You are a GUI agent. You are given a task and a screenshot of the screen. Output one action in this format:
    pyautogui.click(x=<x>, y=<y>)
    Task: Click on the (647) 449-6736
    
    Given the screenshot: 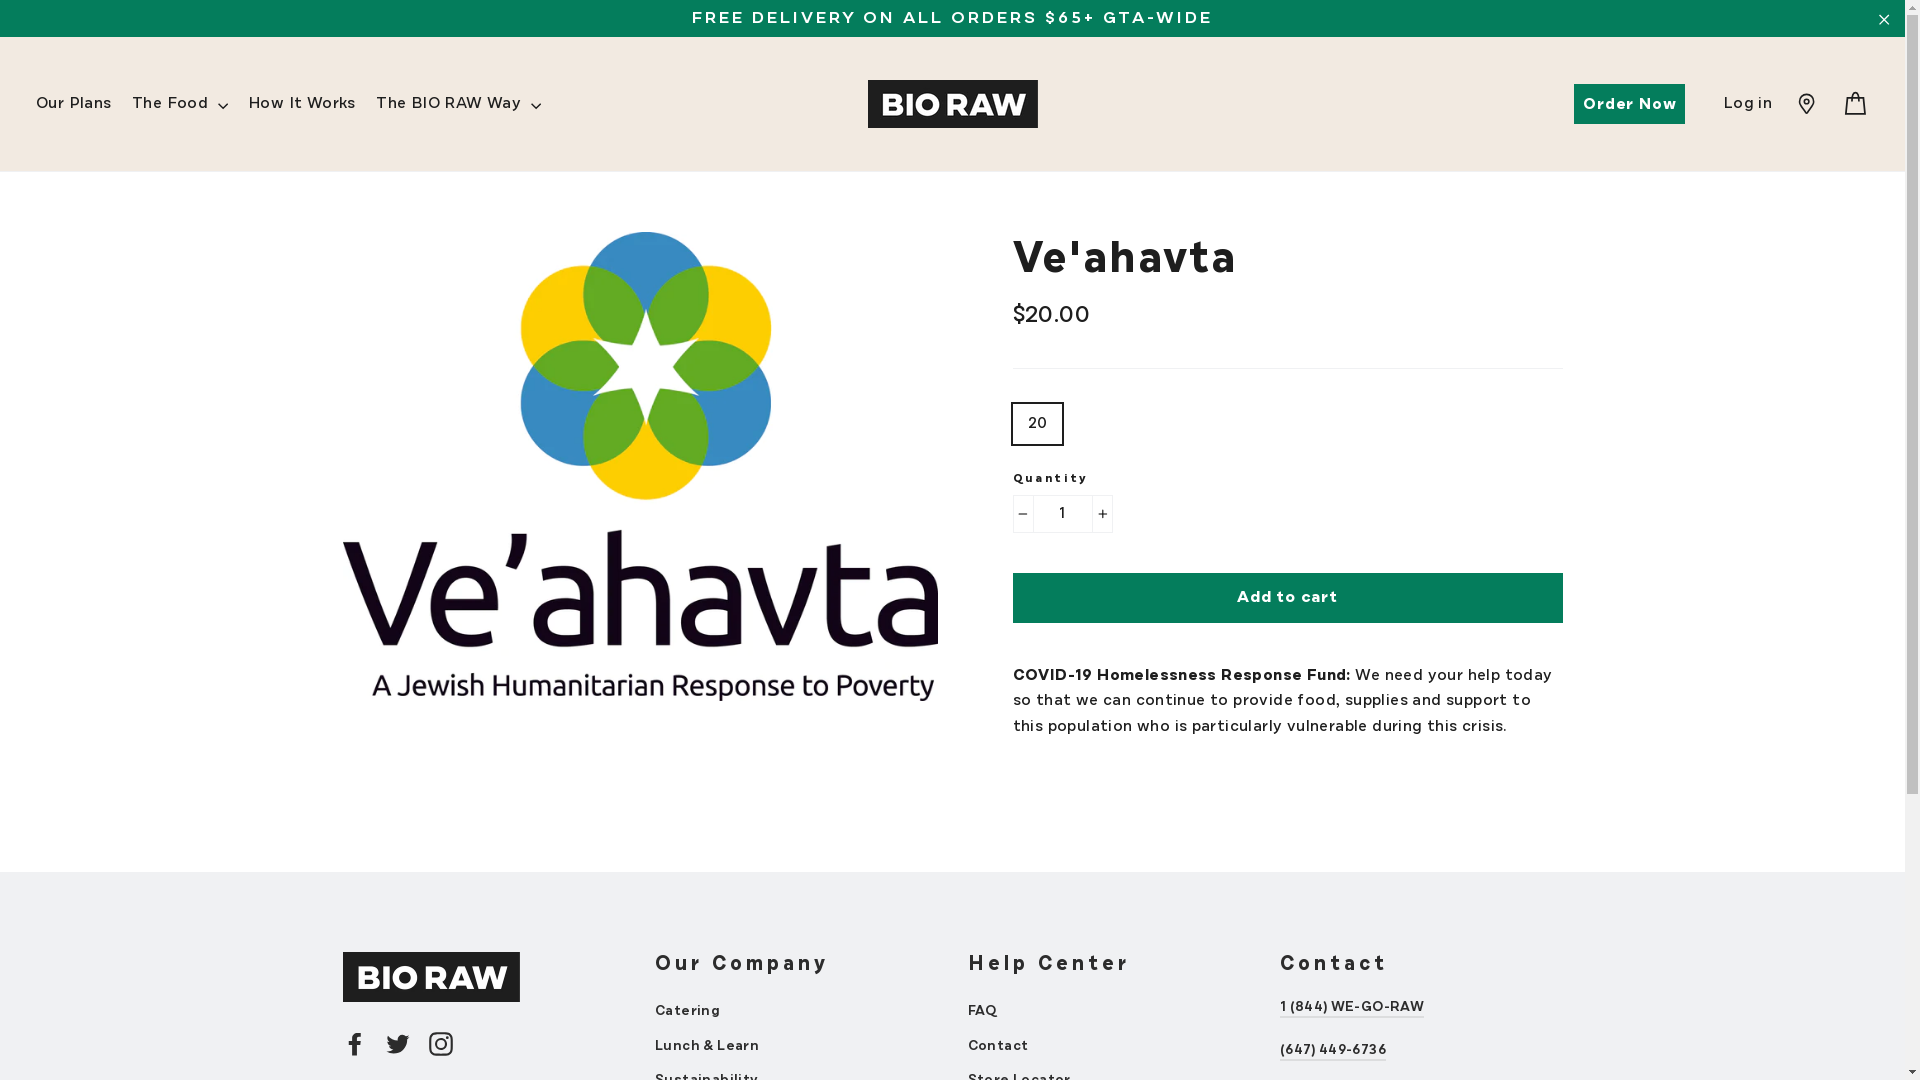 What is the action you would take?
    pyautogui.click(x=1333, y=1050)
    